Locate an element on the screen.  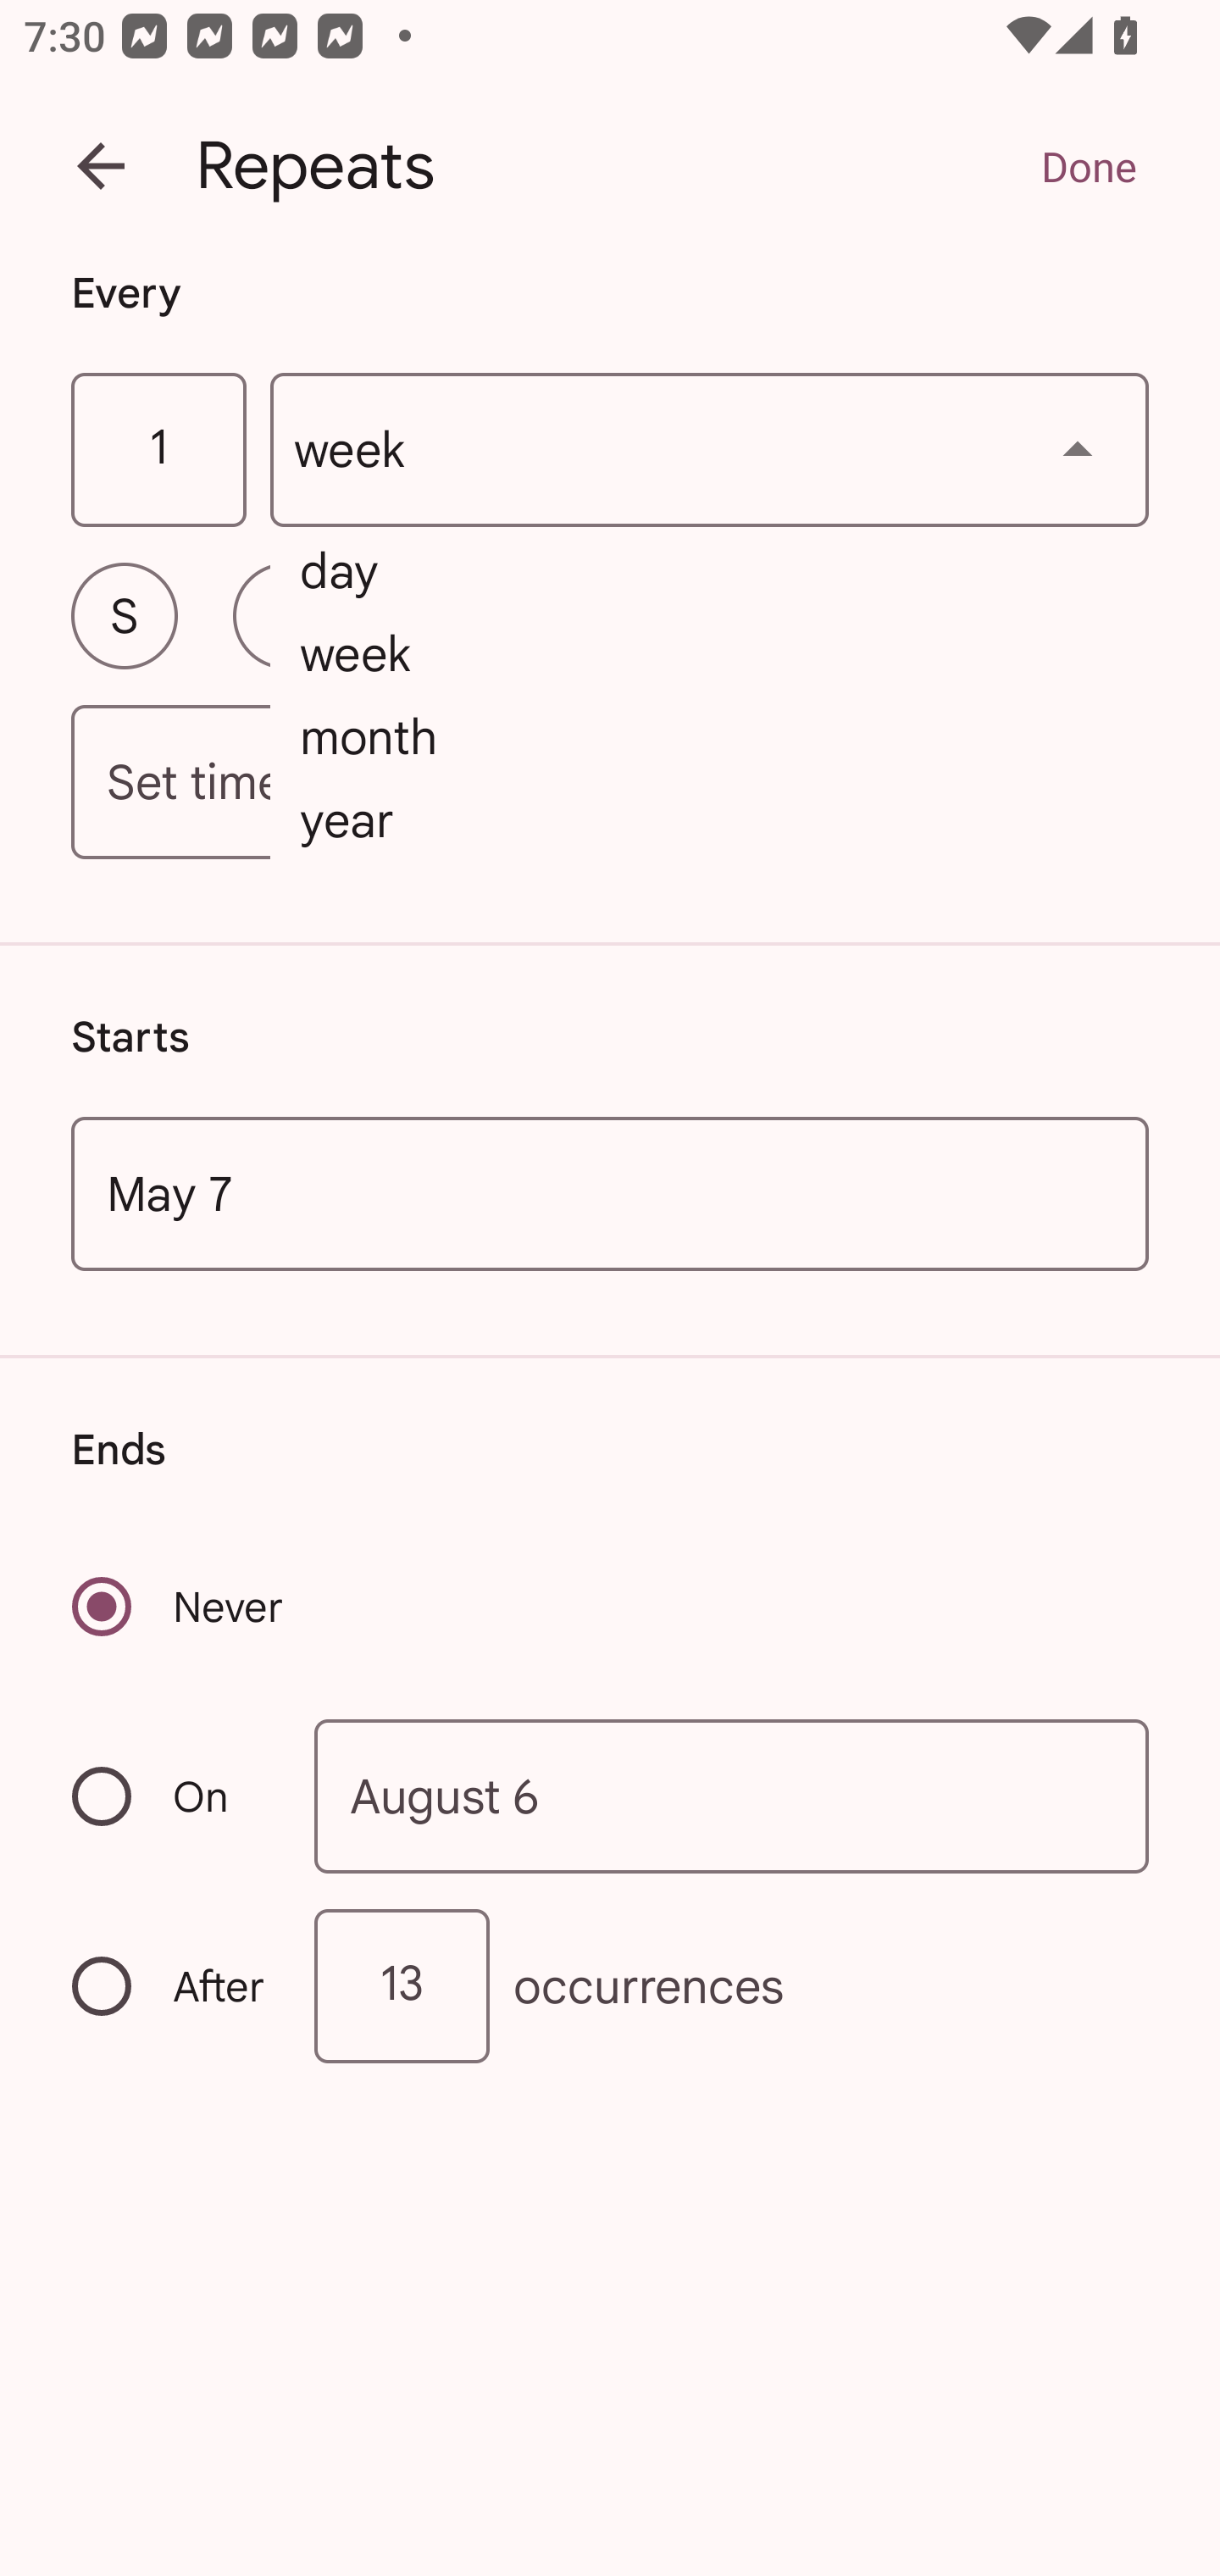
Back is located at coordinates (101, 166).